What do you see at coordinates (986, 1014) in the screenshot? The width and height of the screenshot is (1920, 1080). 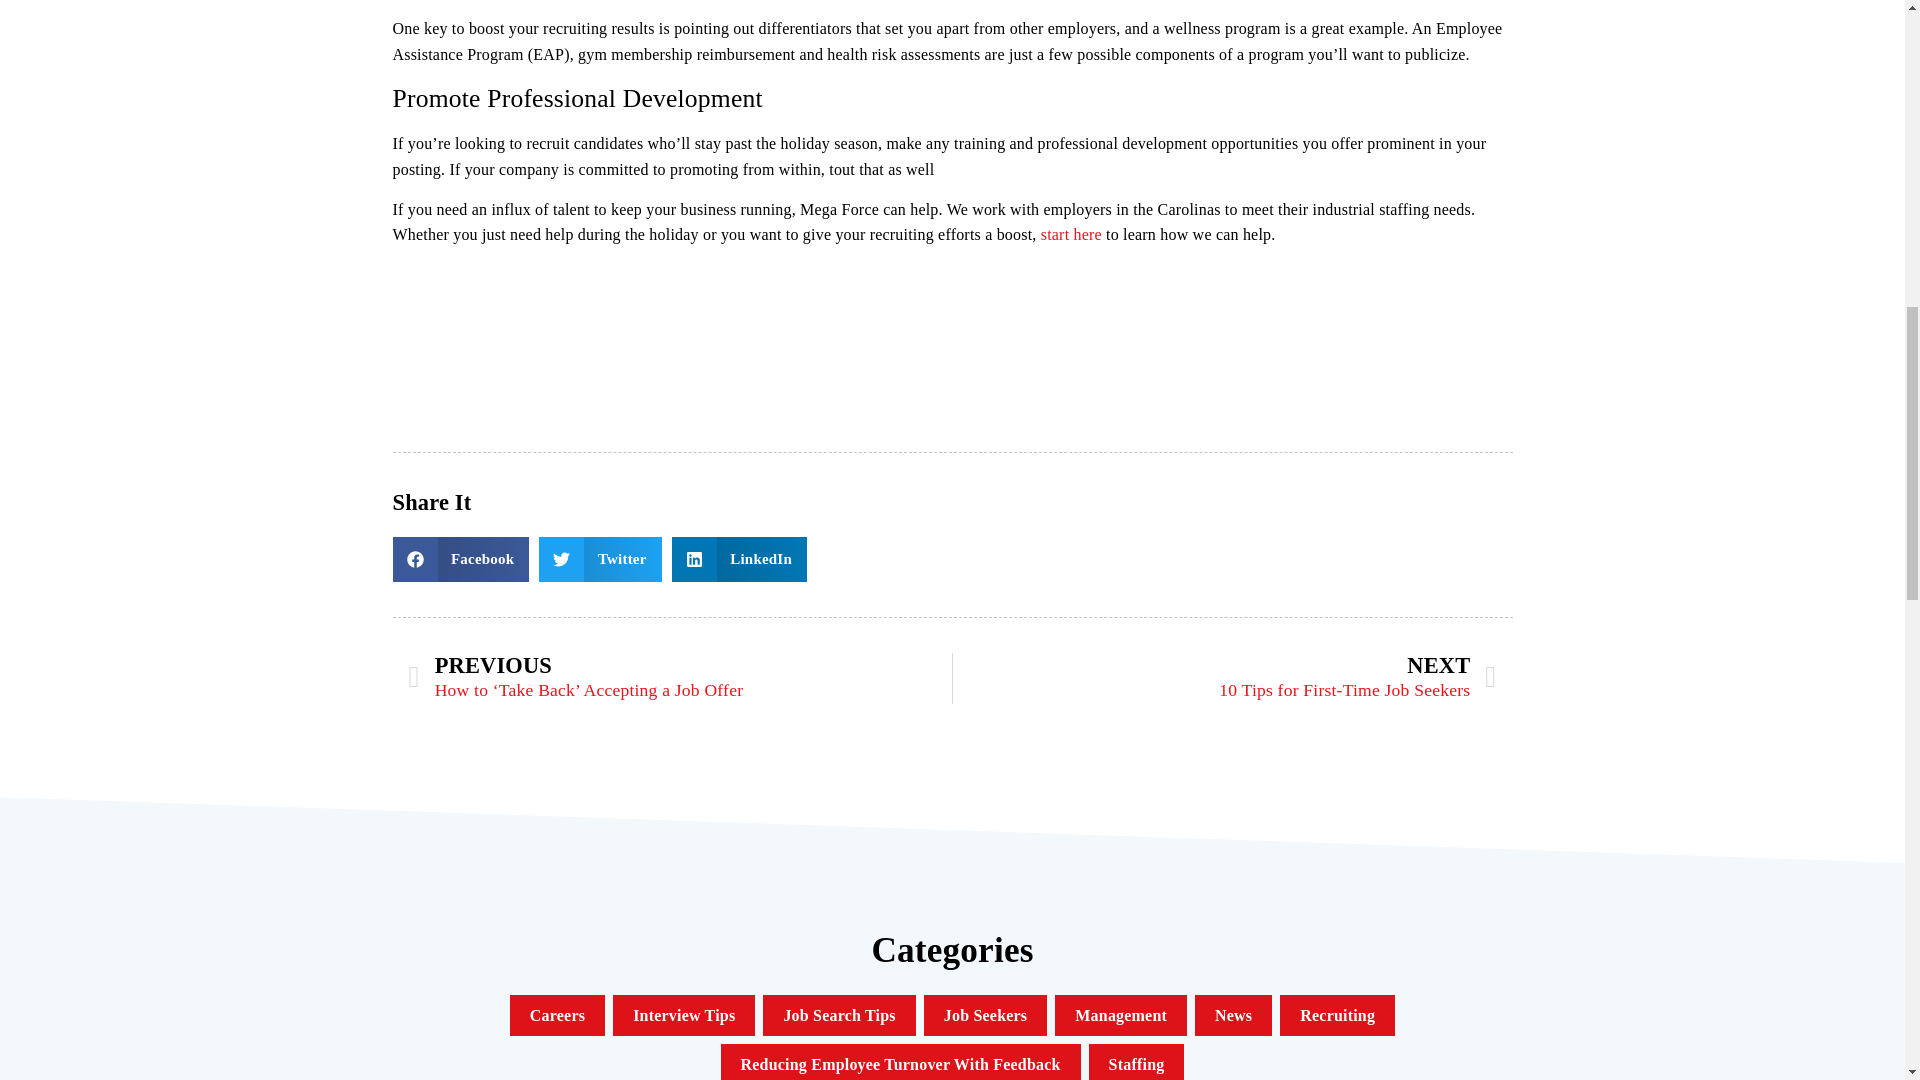 I see `start here` at bounding box center [986, 1014].